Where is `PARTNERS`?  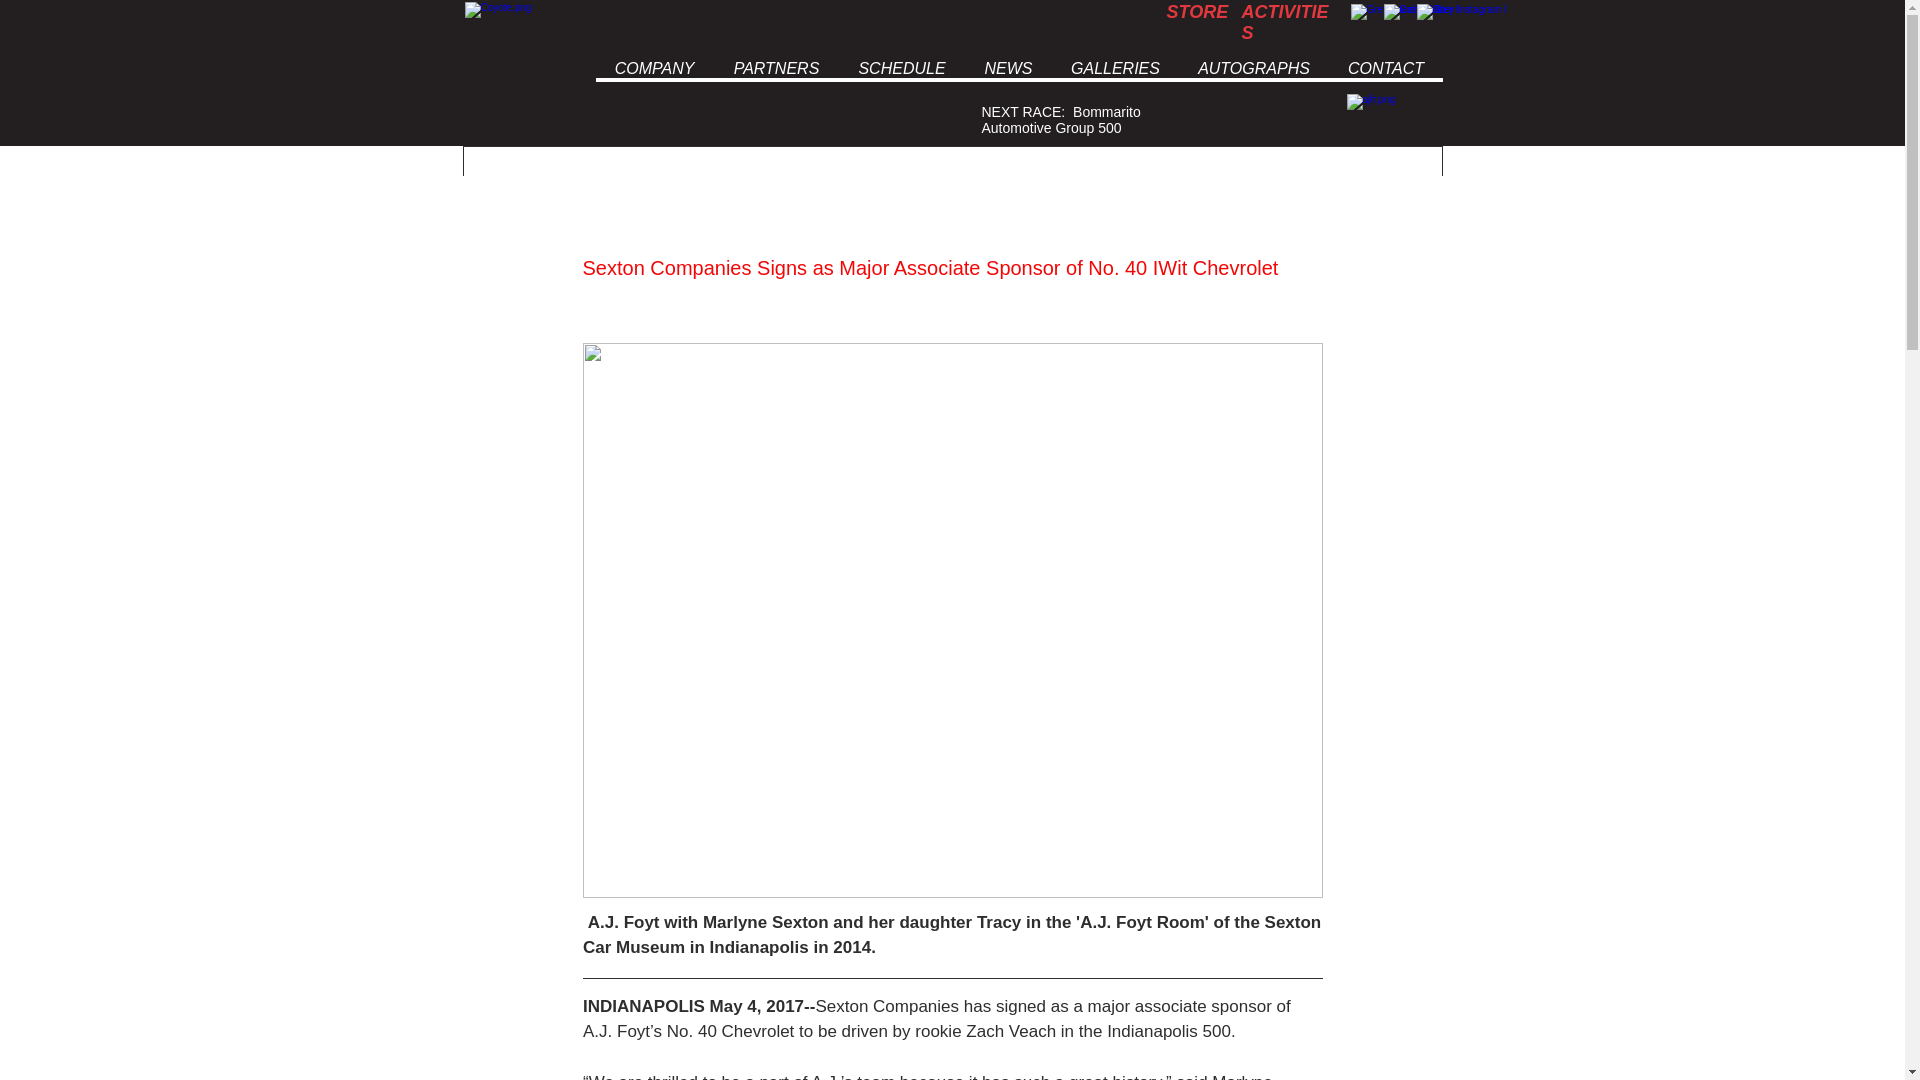
PARTNERS is located at coordinates (776, 68).